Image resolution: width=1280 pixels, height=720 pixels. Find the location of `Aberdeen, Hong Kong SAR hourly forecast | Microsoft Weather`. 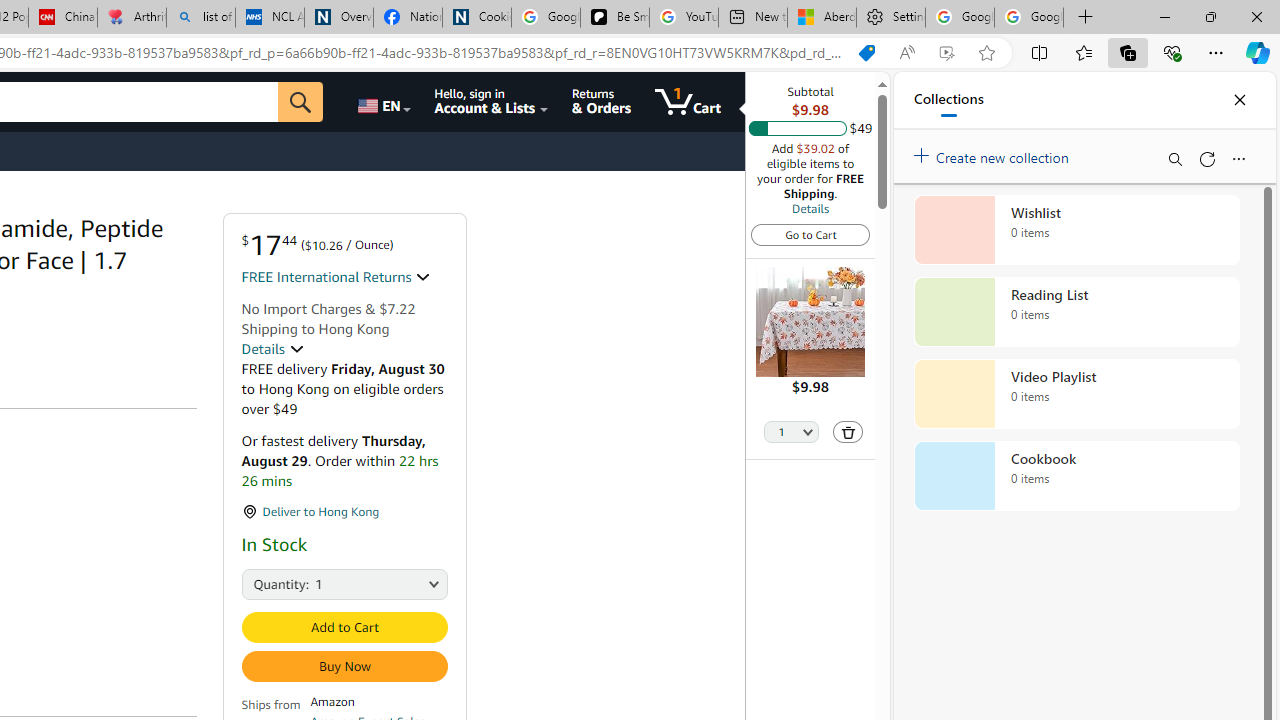

Aberdeen, Hong Kong SAR hourly forecast | Microsoft Weather is located at coordinates (822, 18).